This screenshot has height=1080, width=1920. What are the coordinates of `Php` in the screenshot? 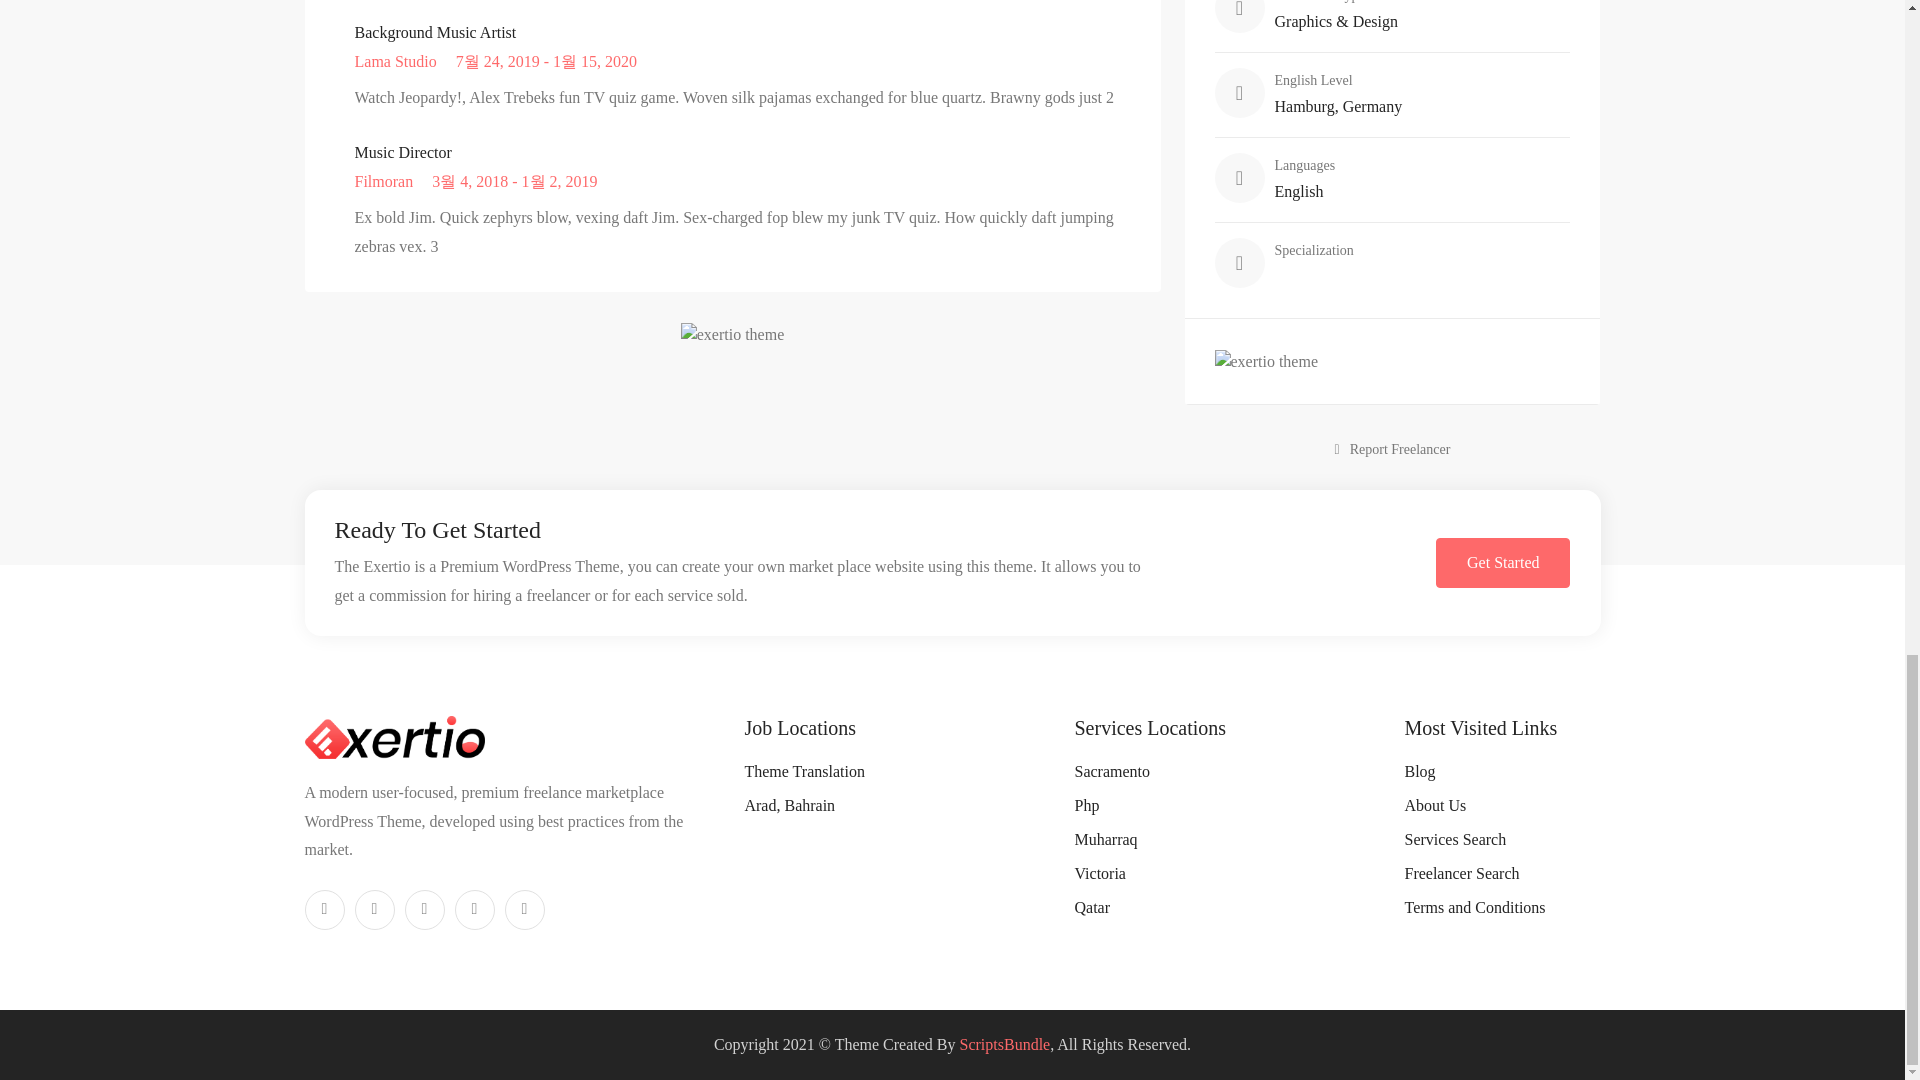 It's located at (1086, 806).